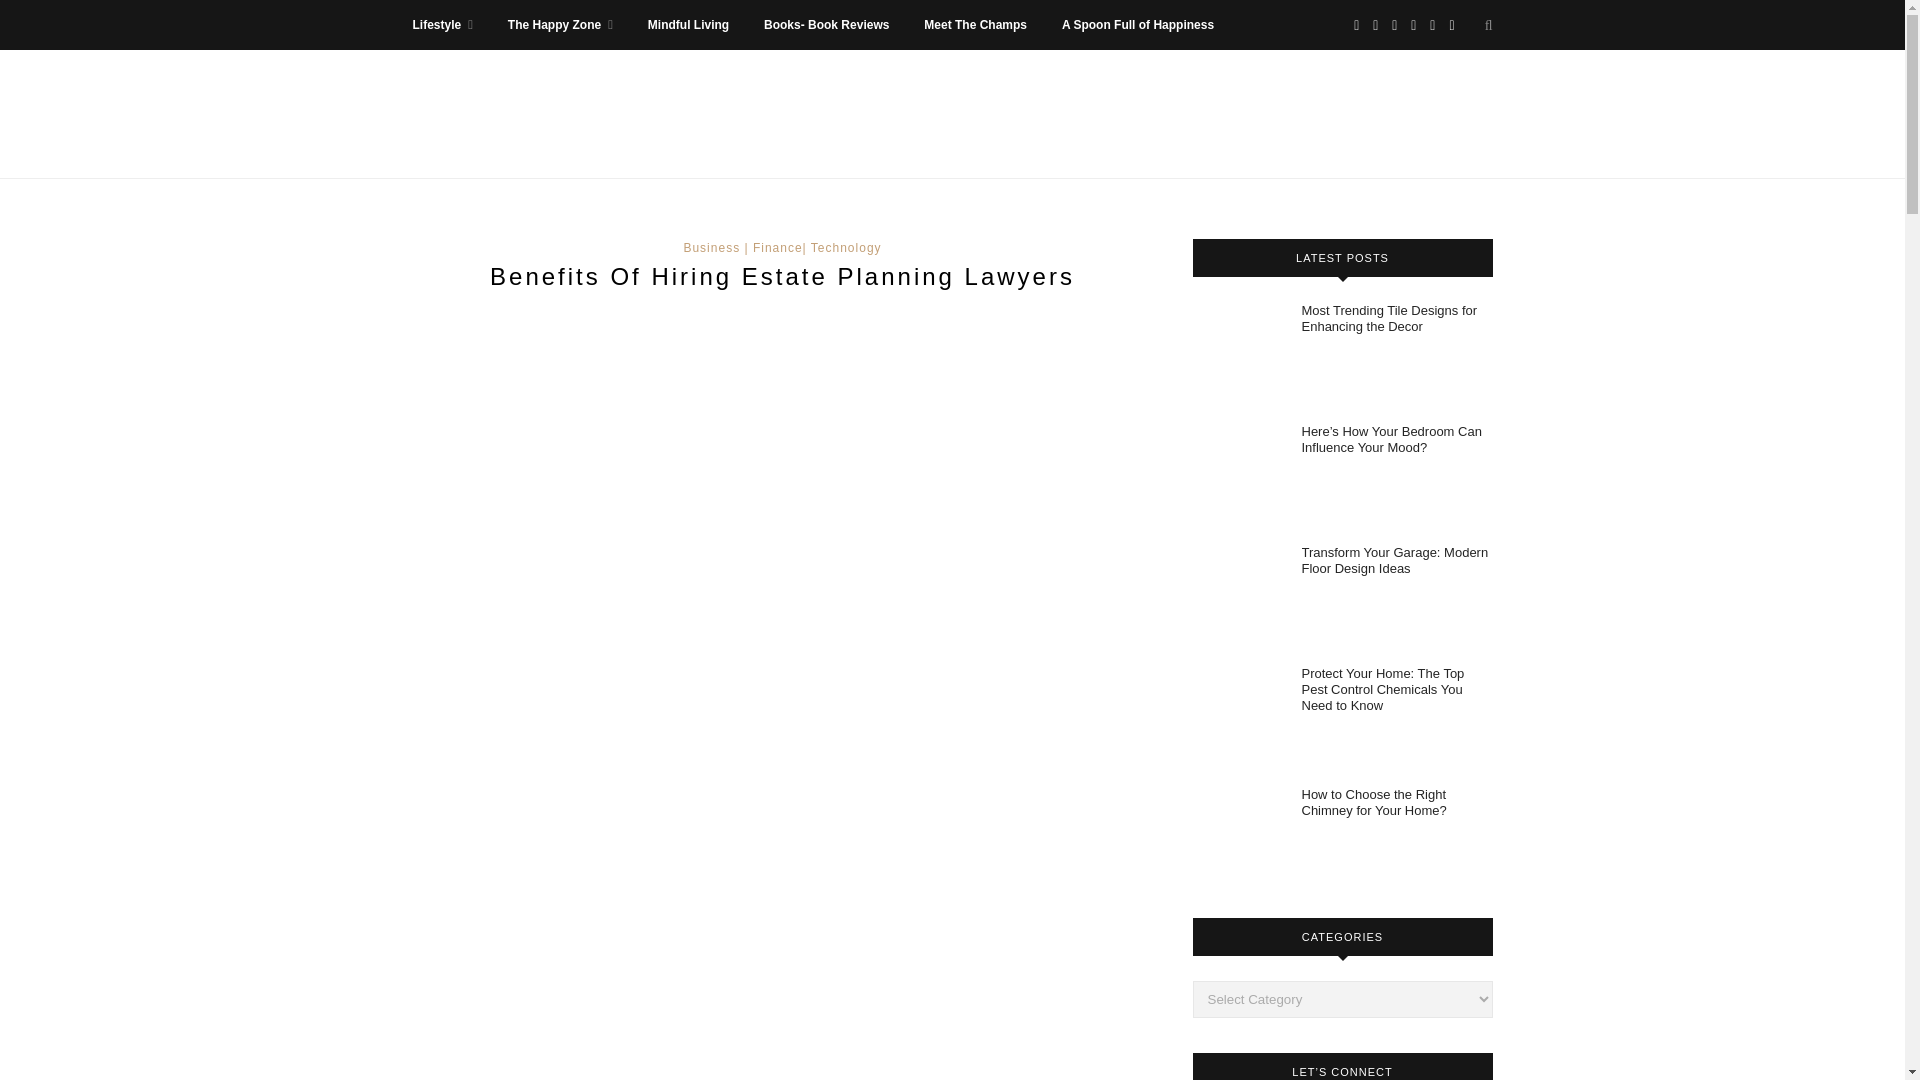  Describe the element at coordinates (560, 24) in the screenshot. I see `The Happy Zone` at that location.